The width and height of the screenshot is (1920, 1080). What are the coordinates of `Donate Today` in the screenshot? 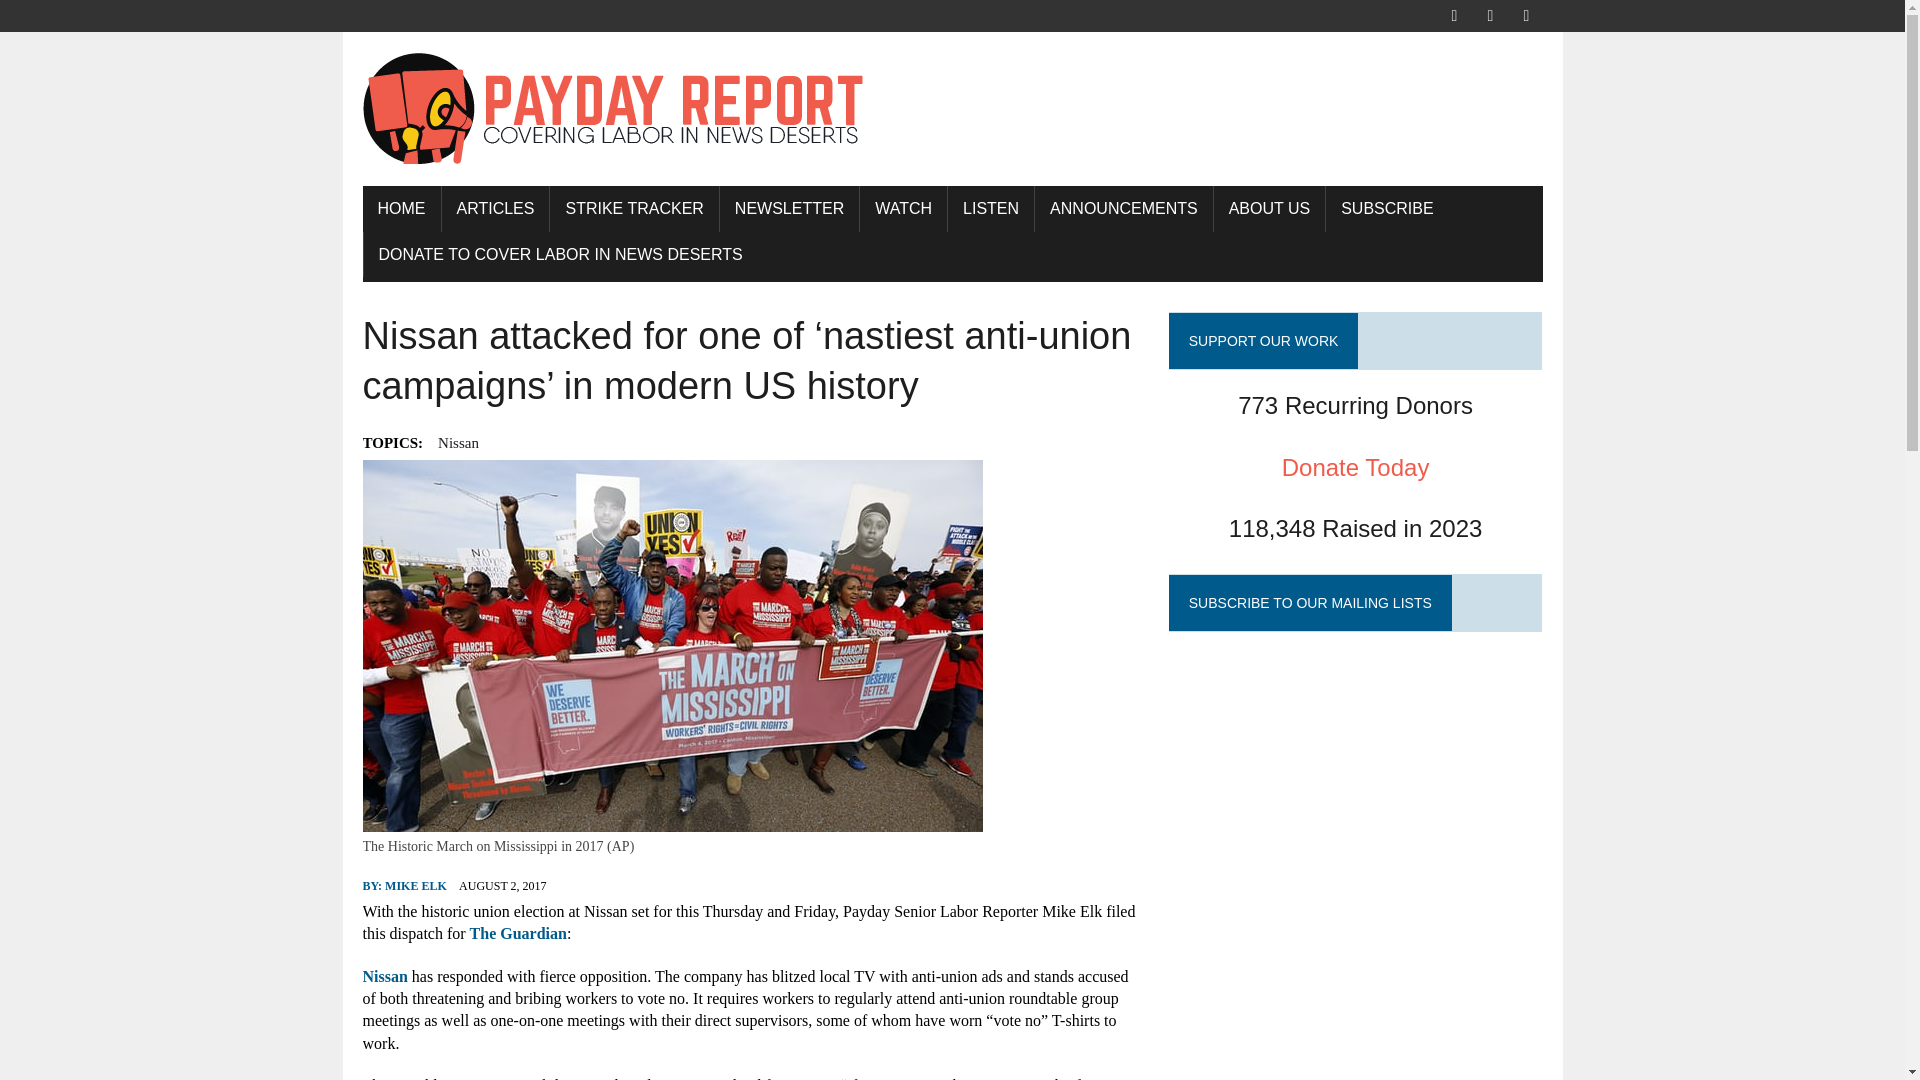 It's located at (1356, 468).